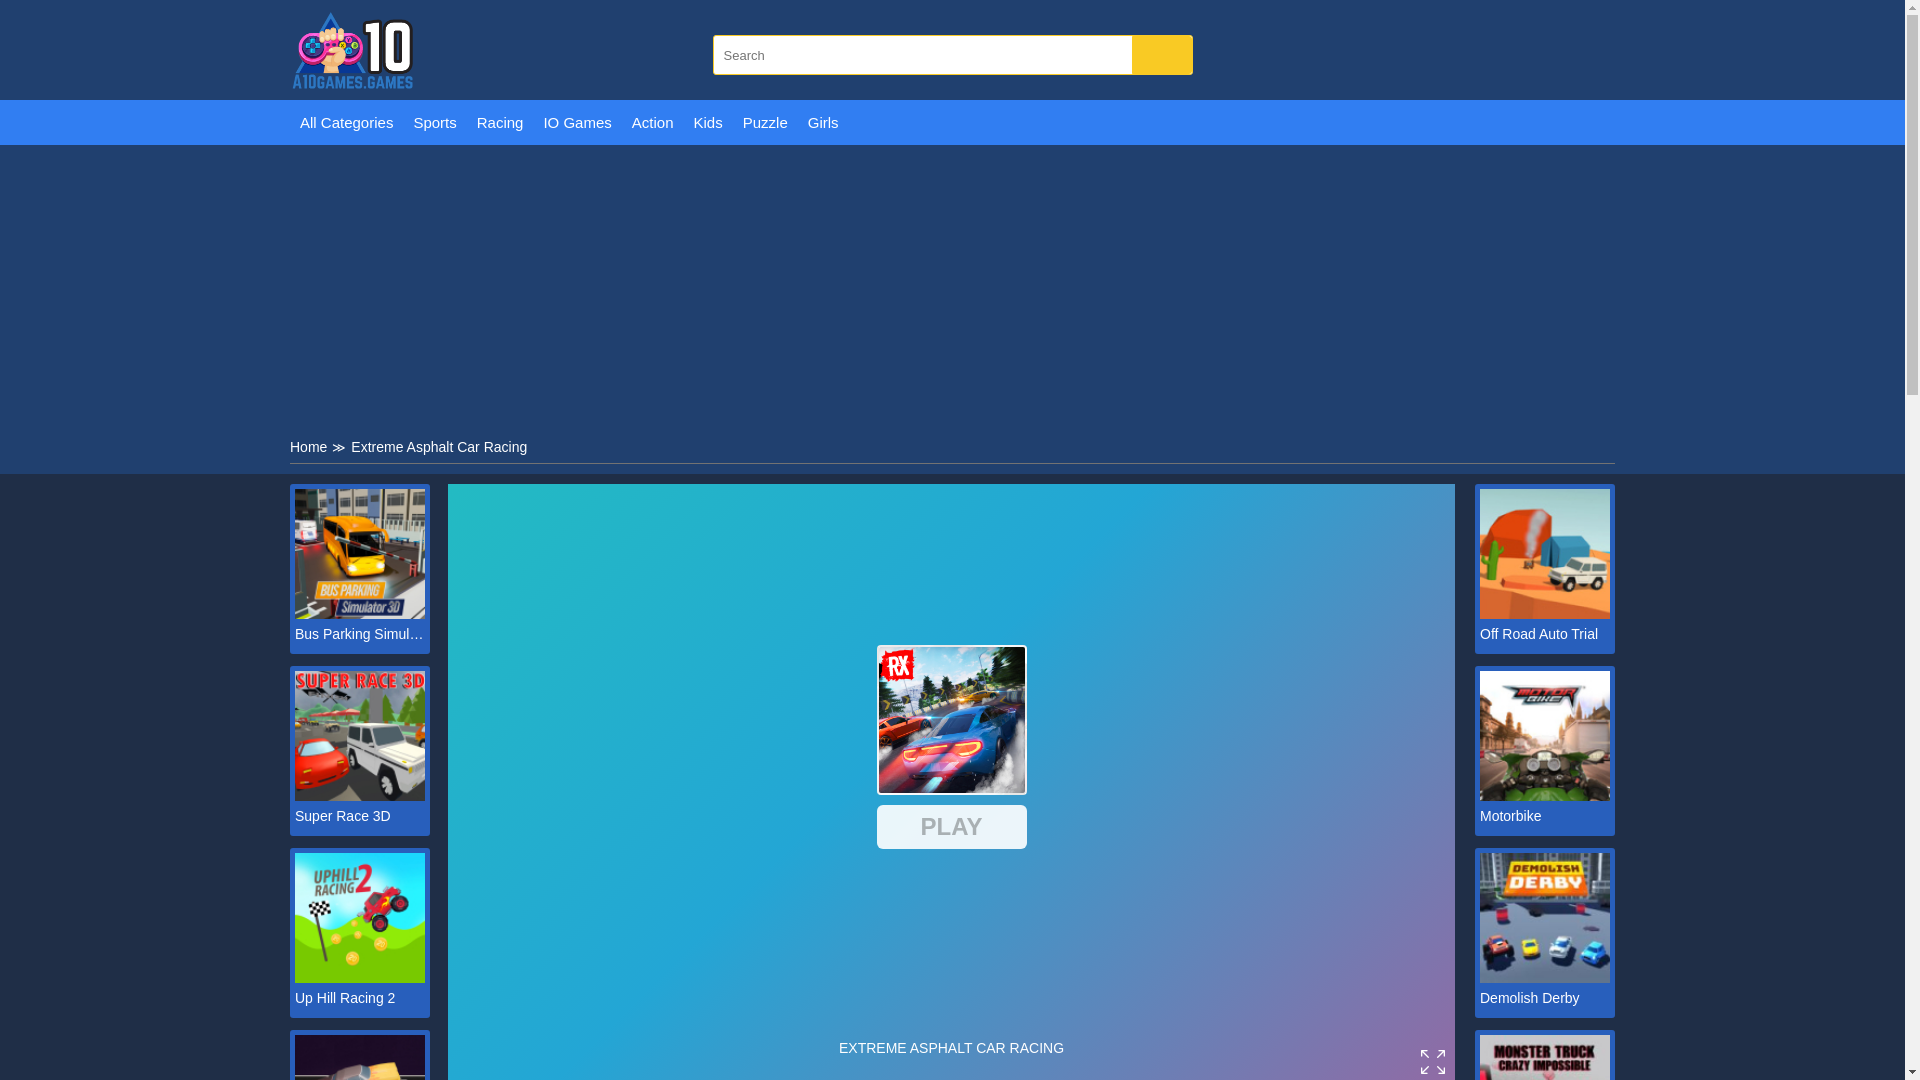 This screenshot has height=1080, width=1920. Describe the element at coordinates (1545, 816) in the screenshot. I see `Motorbike` at that location.